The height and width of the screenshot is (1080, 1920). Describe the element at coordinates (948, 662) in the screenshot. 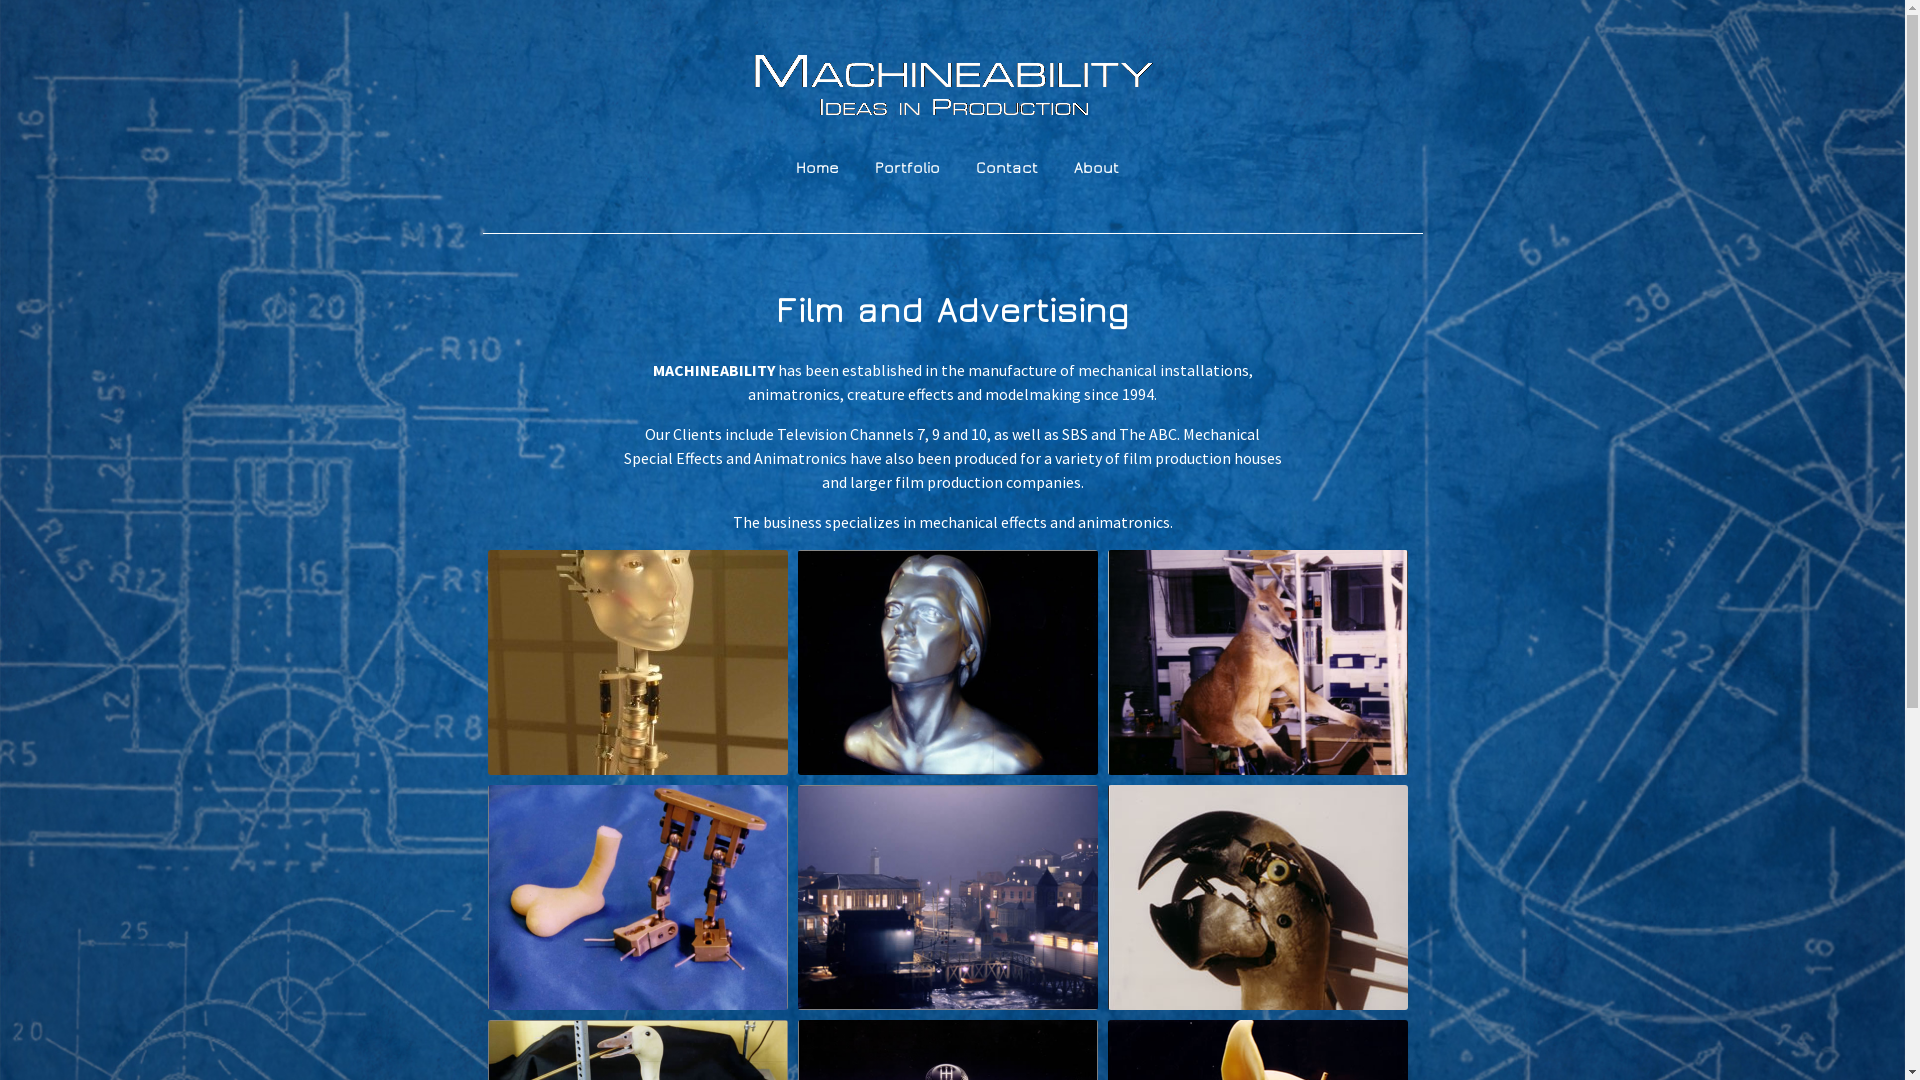

I see `Sculpture` at that location.